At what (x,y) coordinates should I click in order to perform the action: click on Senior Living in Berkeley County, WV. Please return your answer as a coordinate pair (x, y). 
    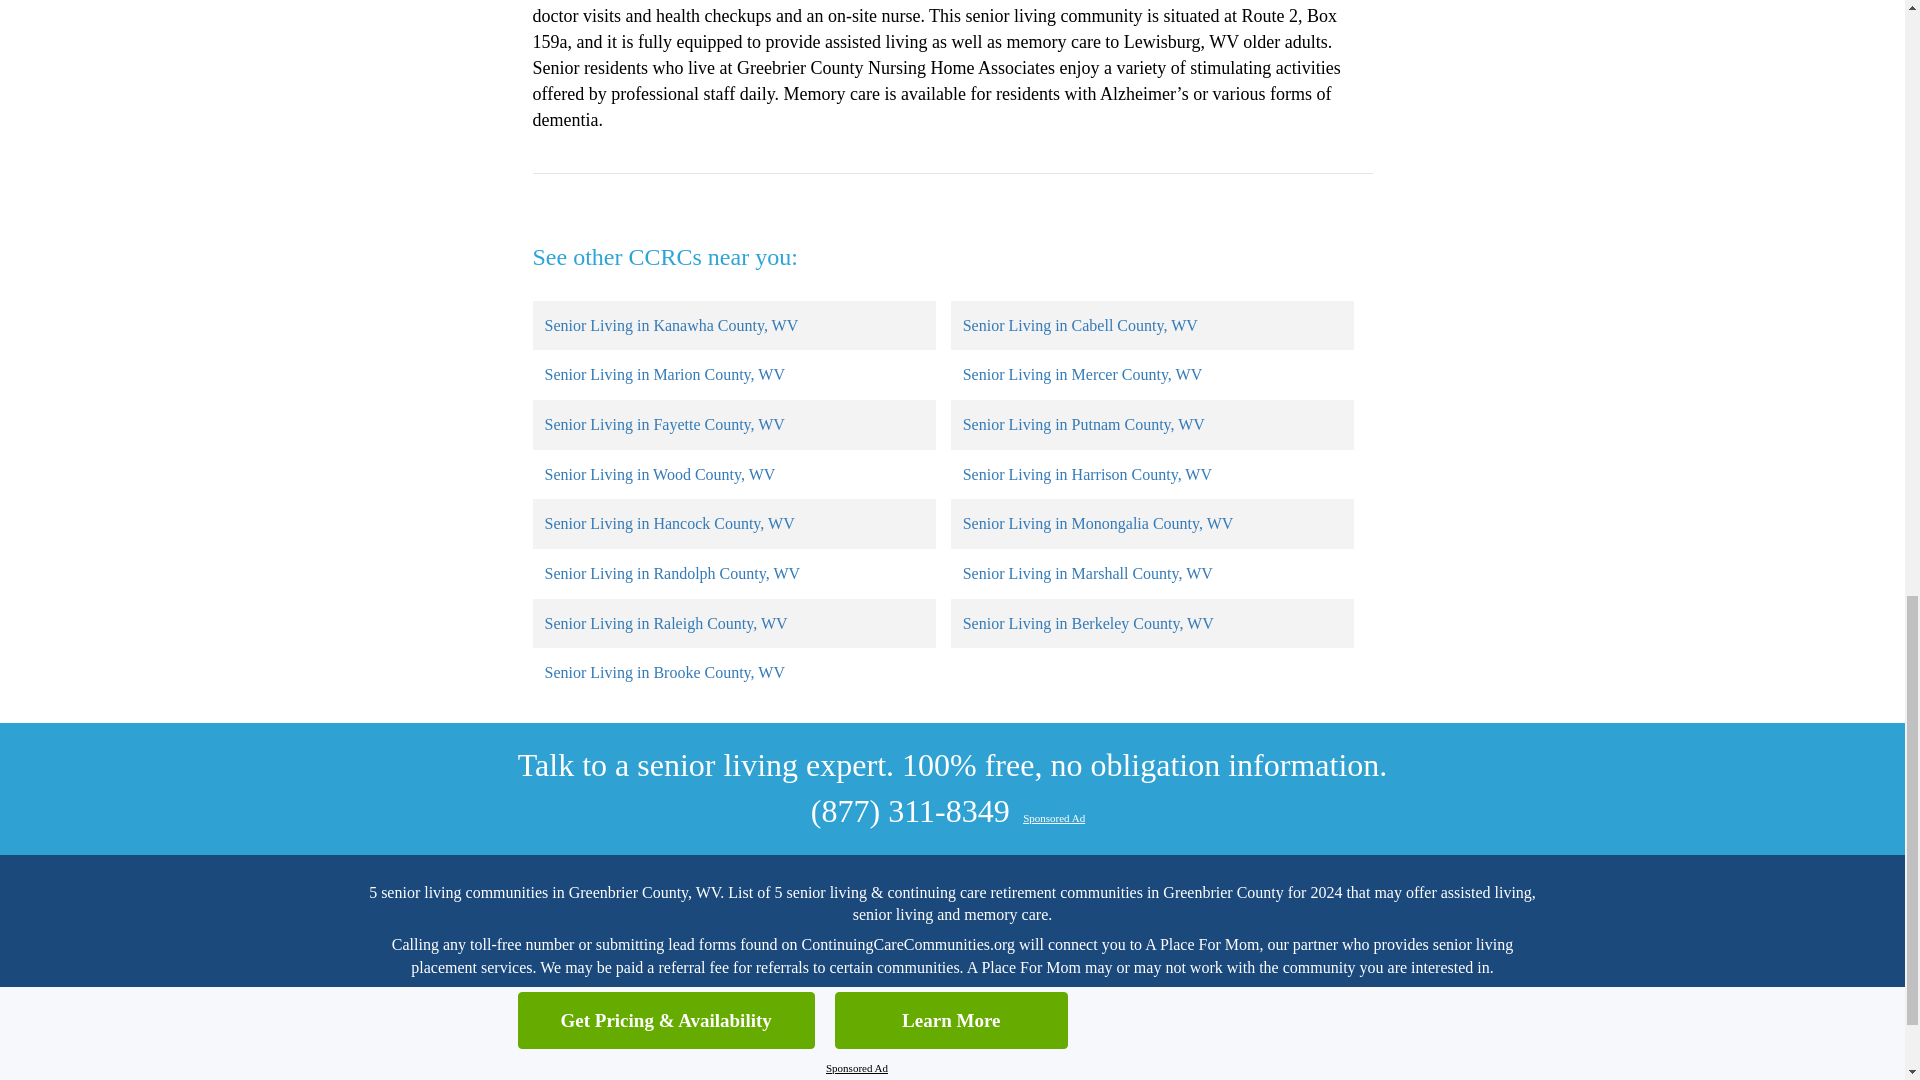
    Looking at the image, I should click on (1088, 622).